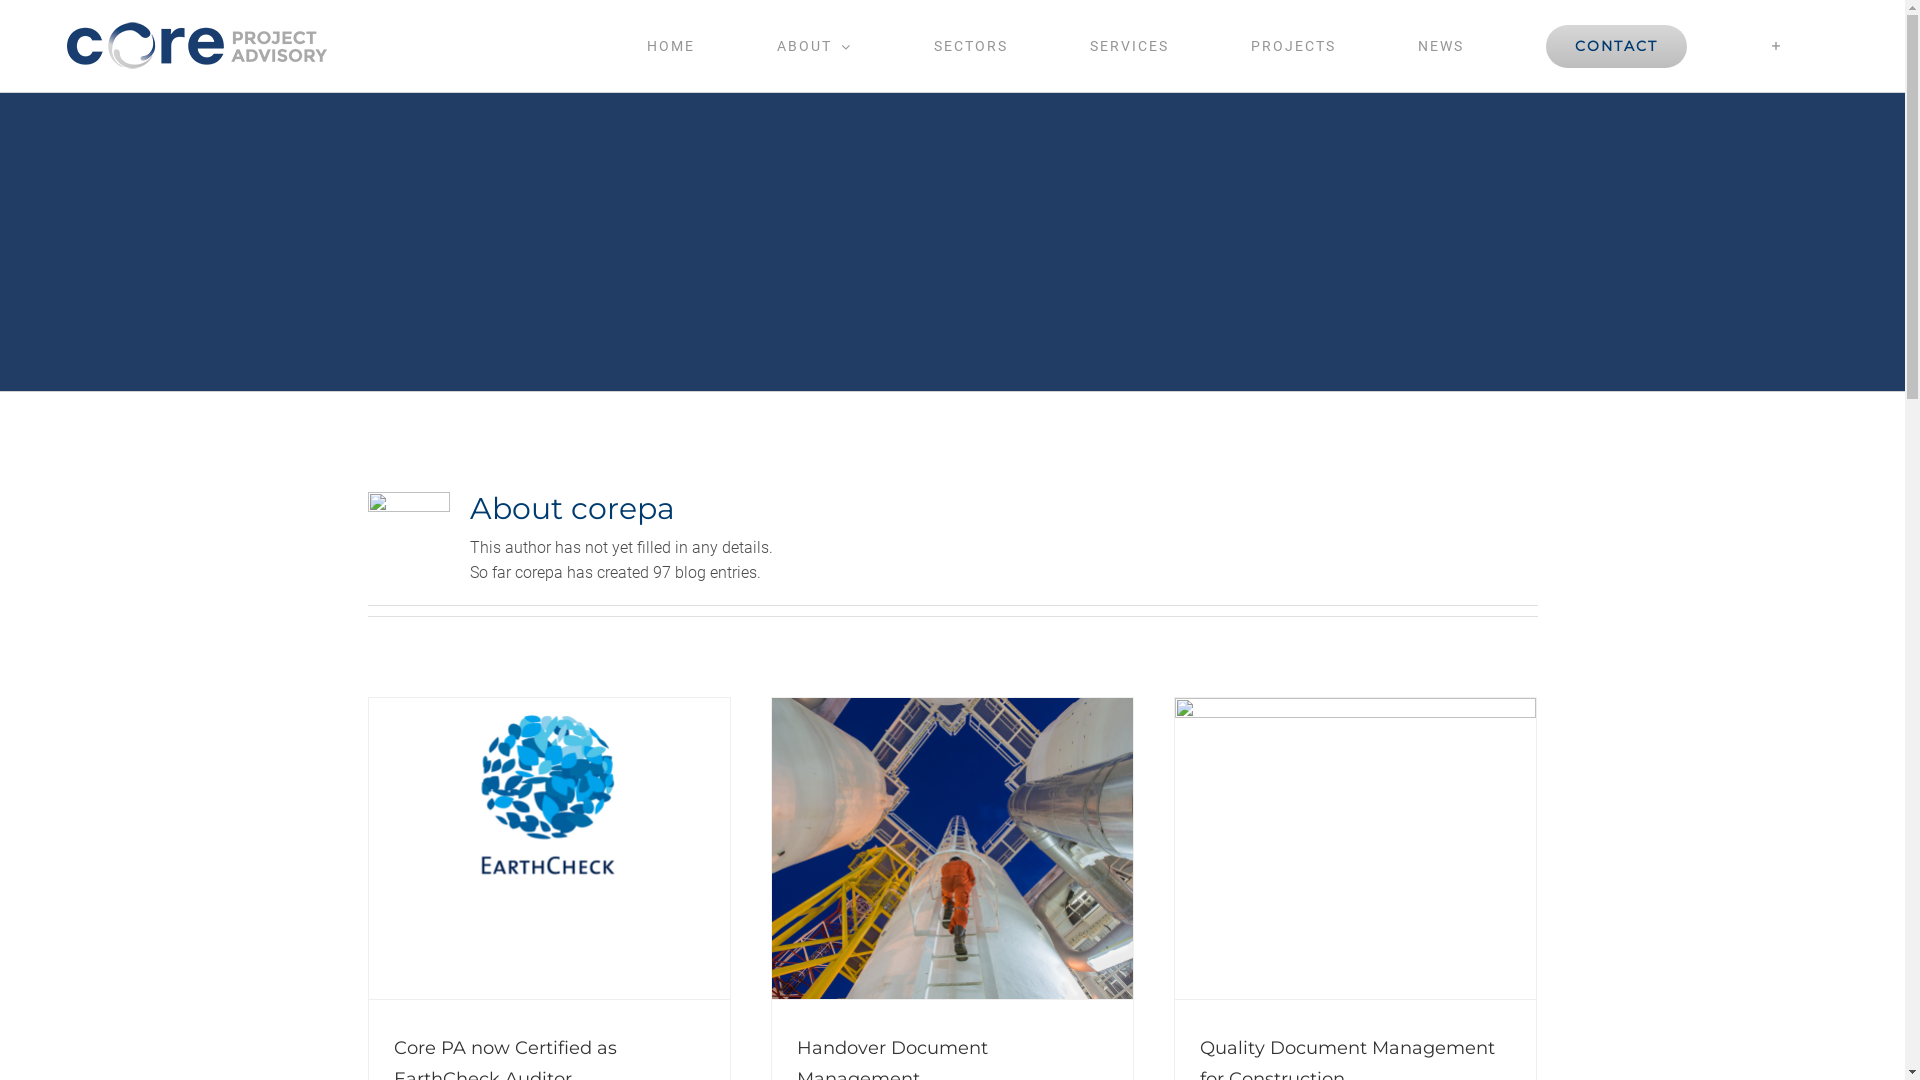  I want to click on NEWS, so click(1440, 46).